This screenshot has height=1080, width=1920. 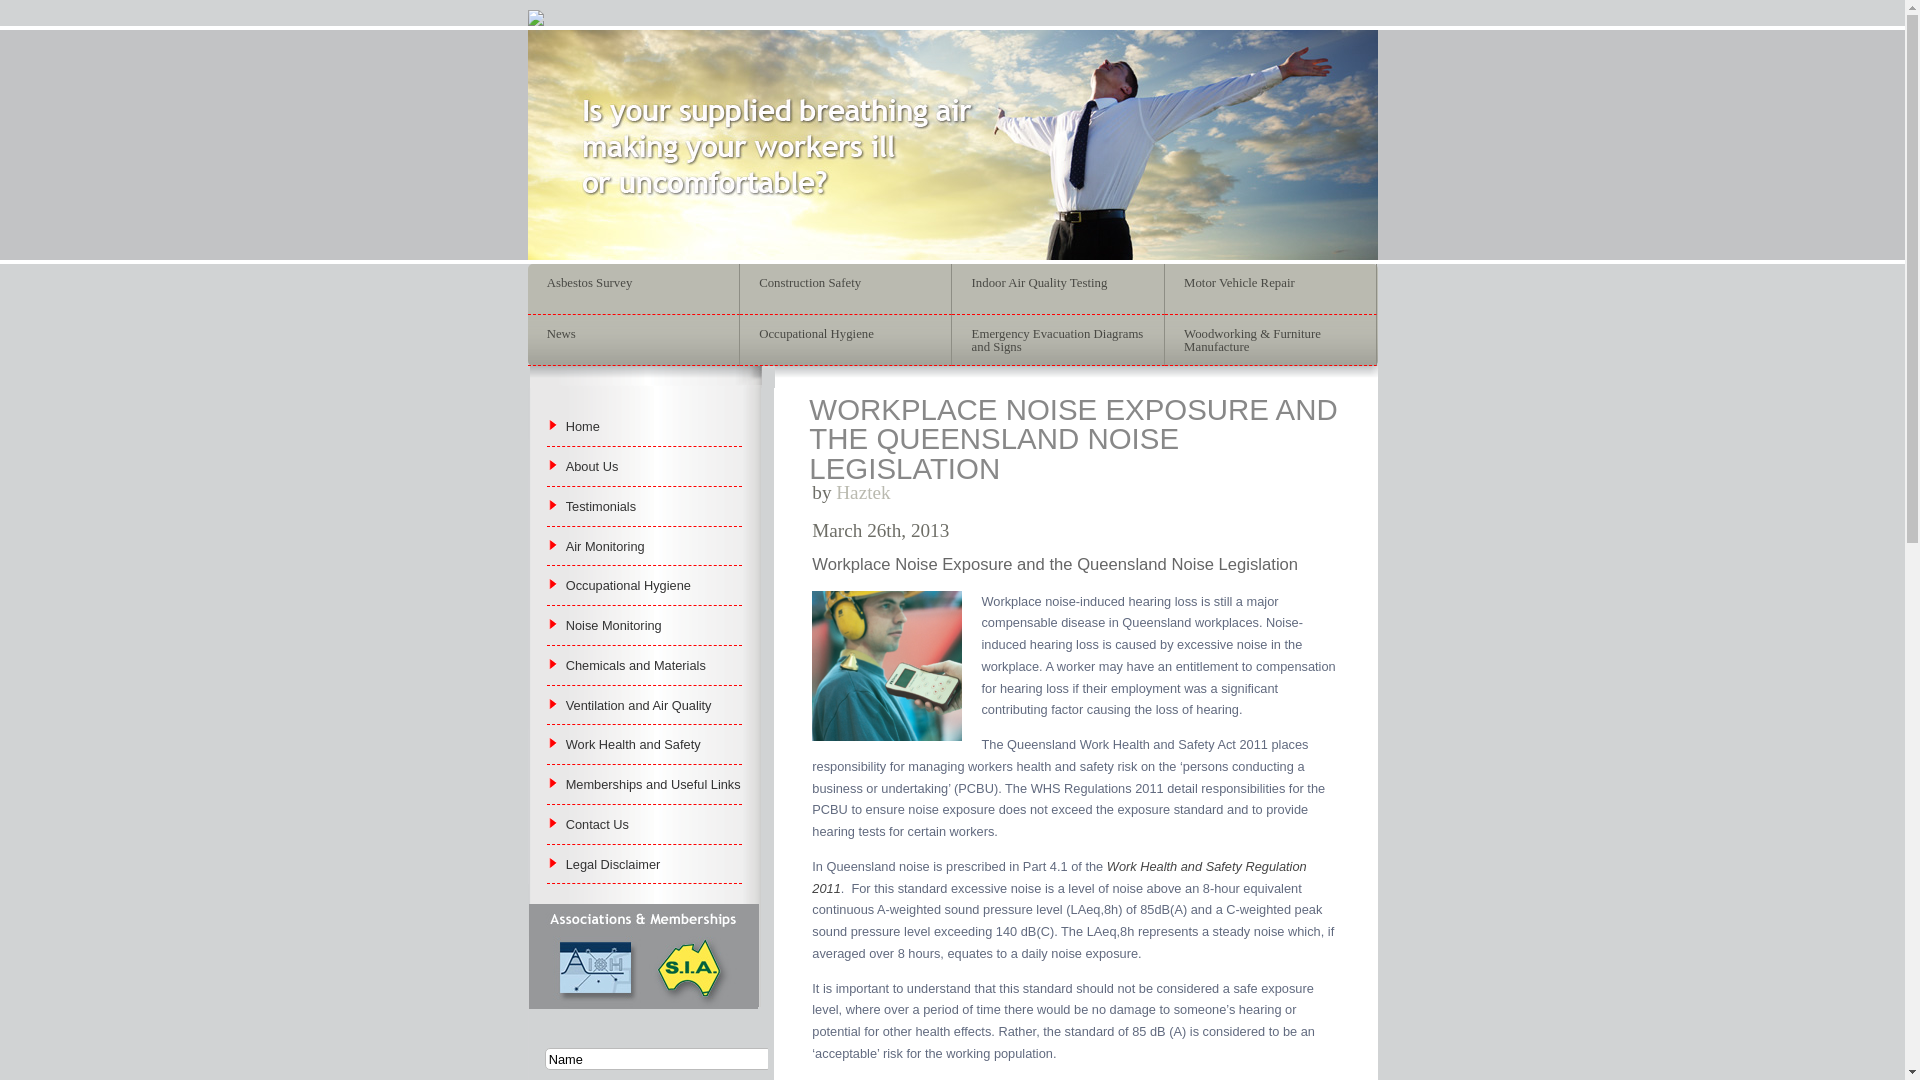 I want to click on Construction Safety, so click(x=846, y=284).